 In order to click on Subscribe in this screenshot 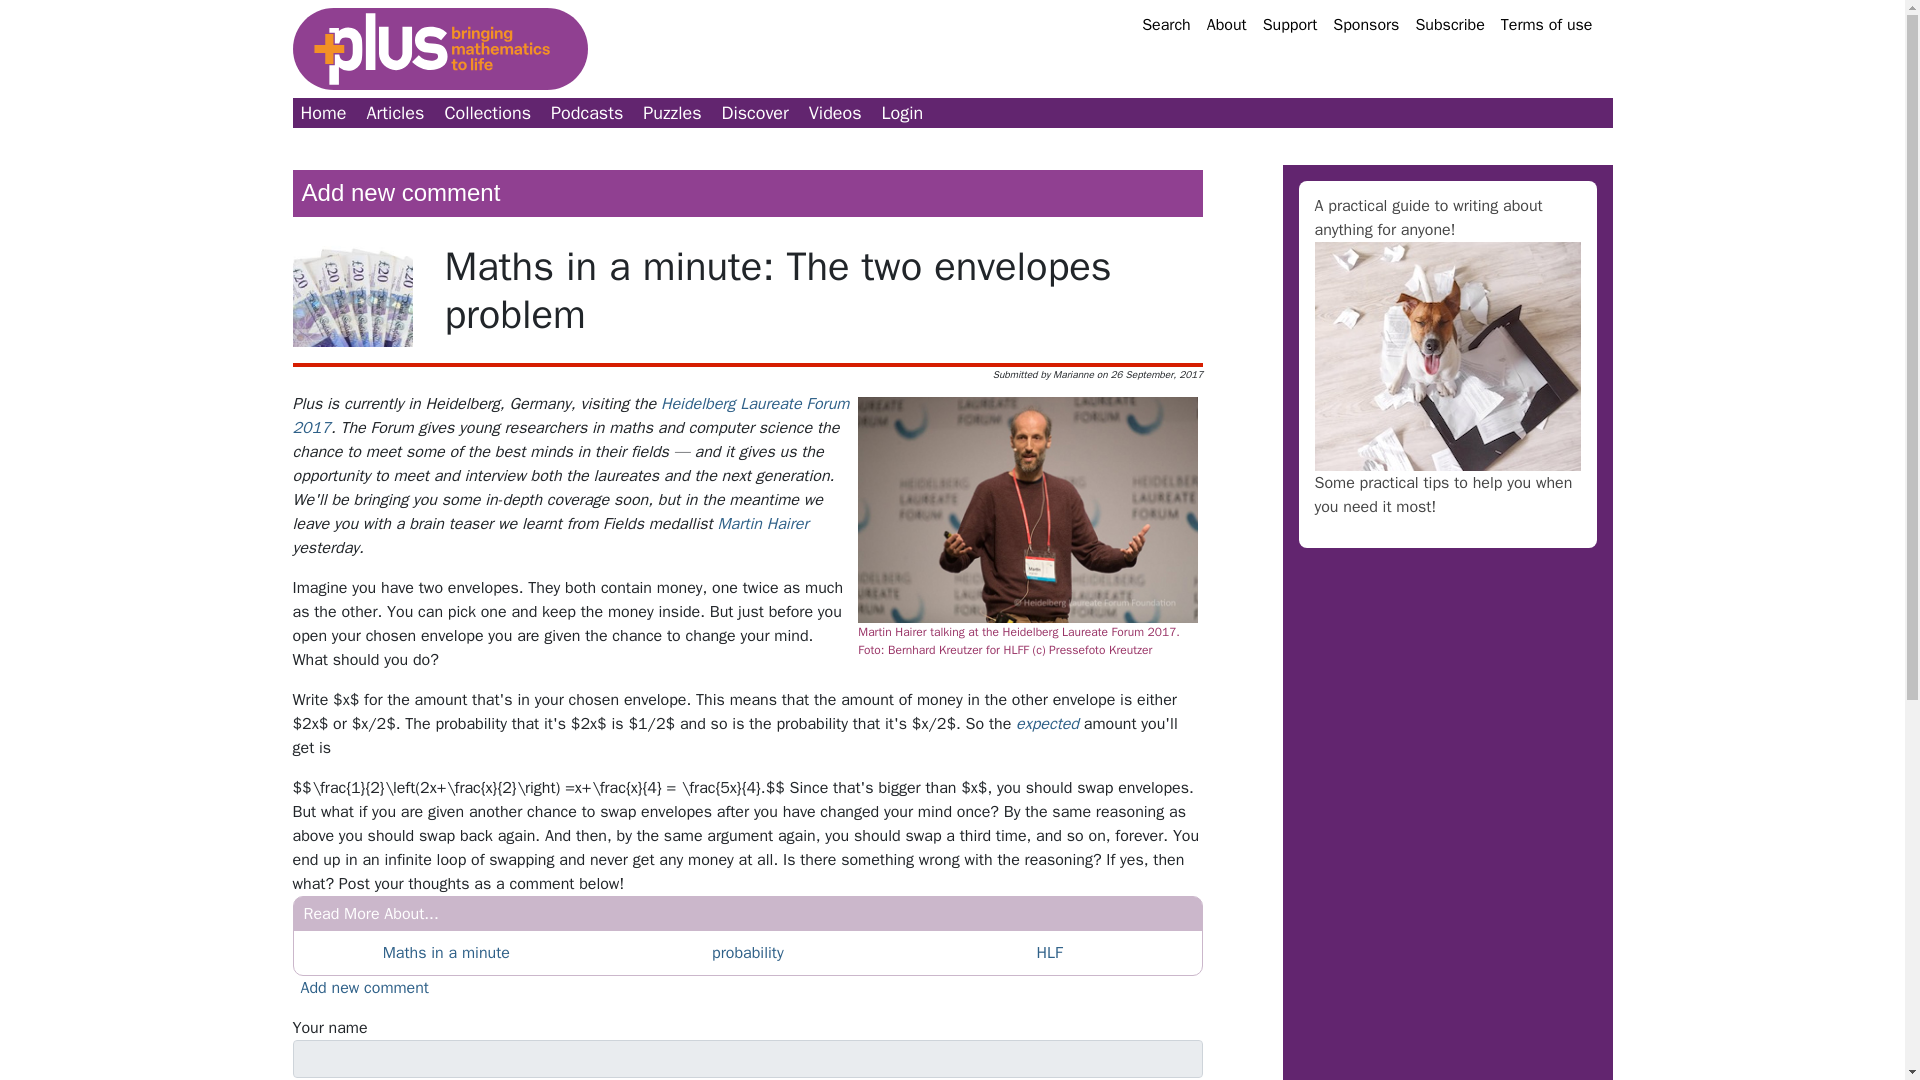, I will do `click(1449, 24)`.